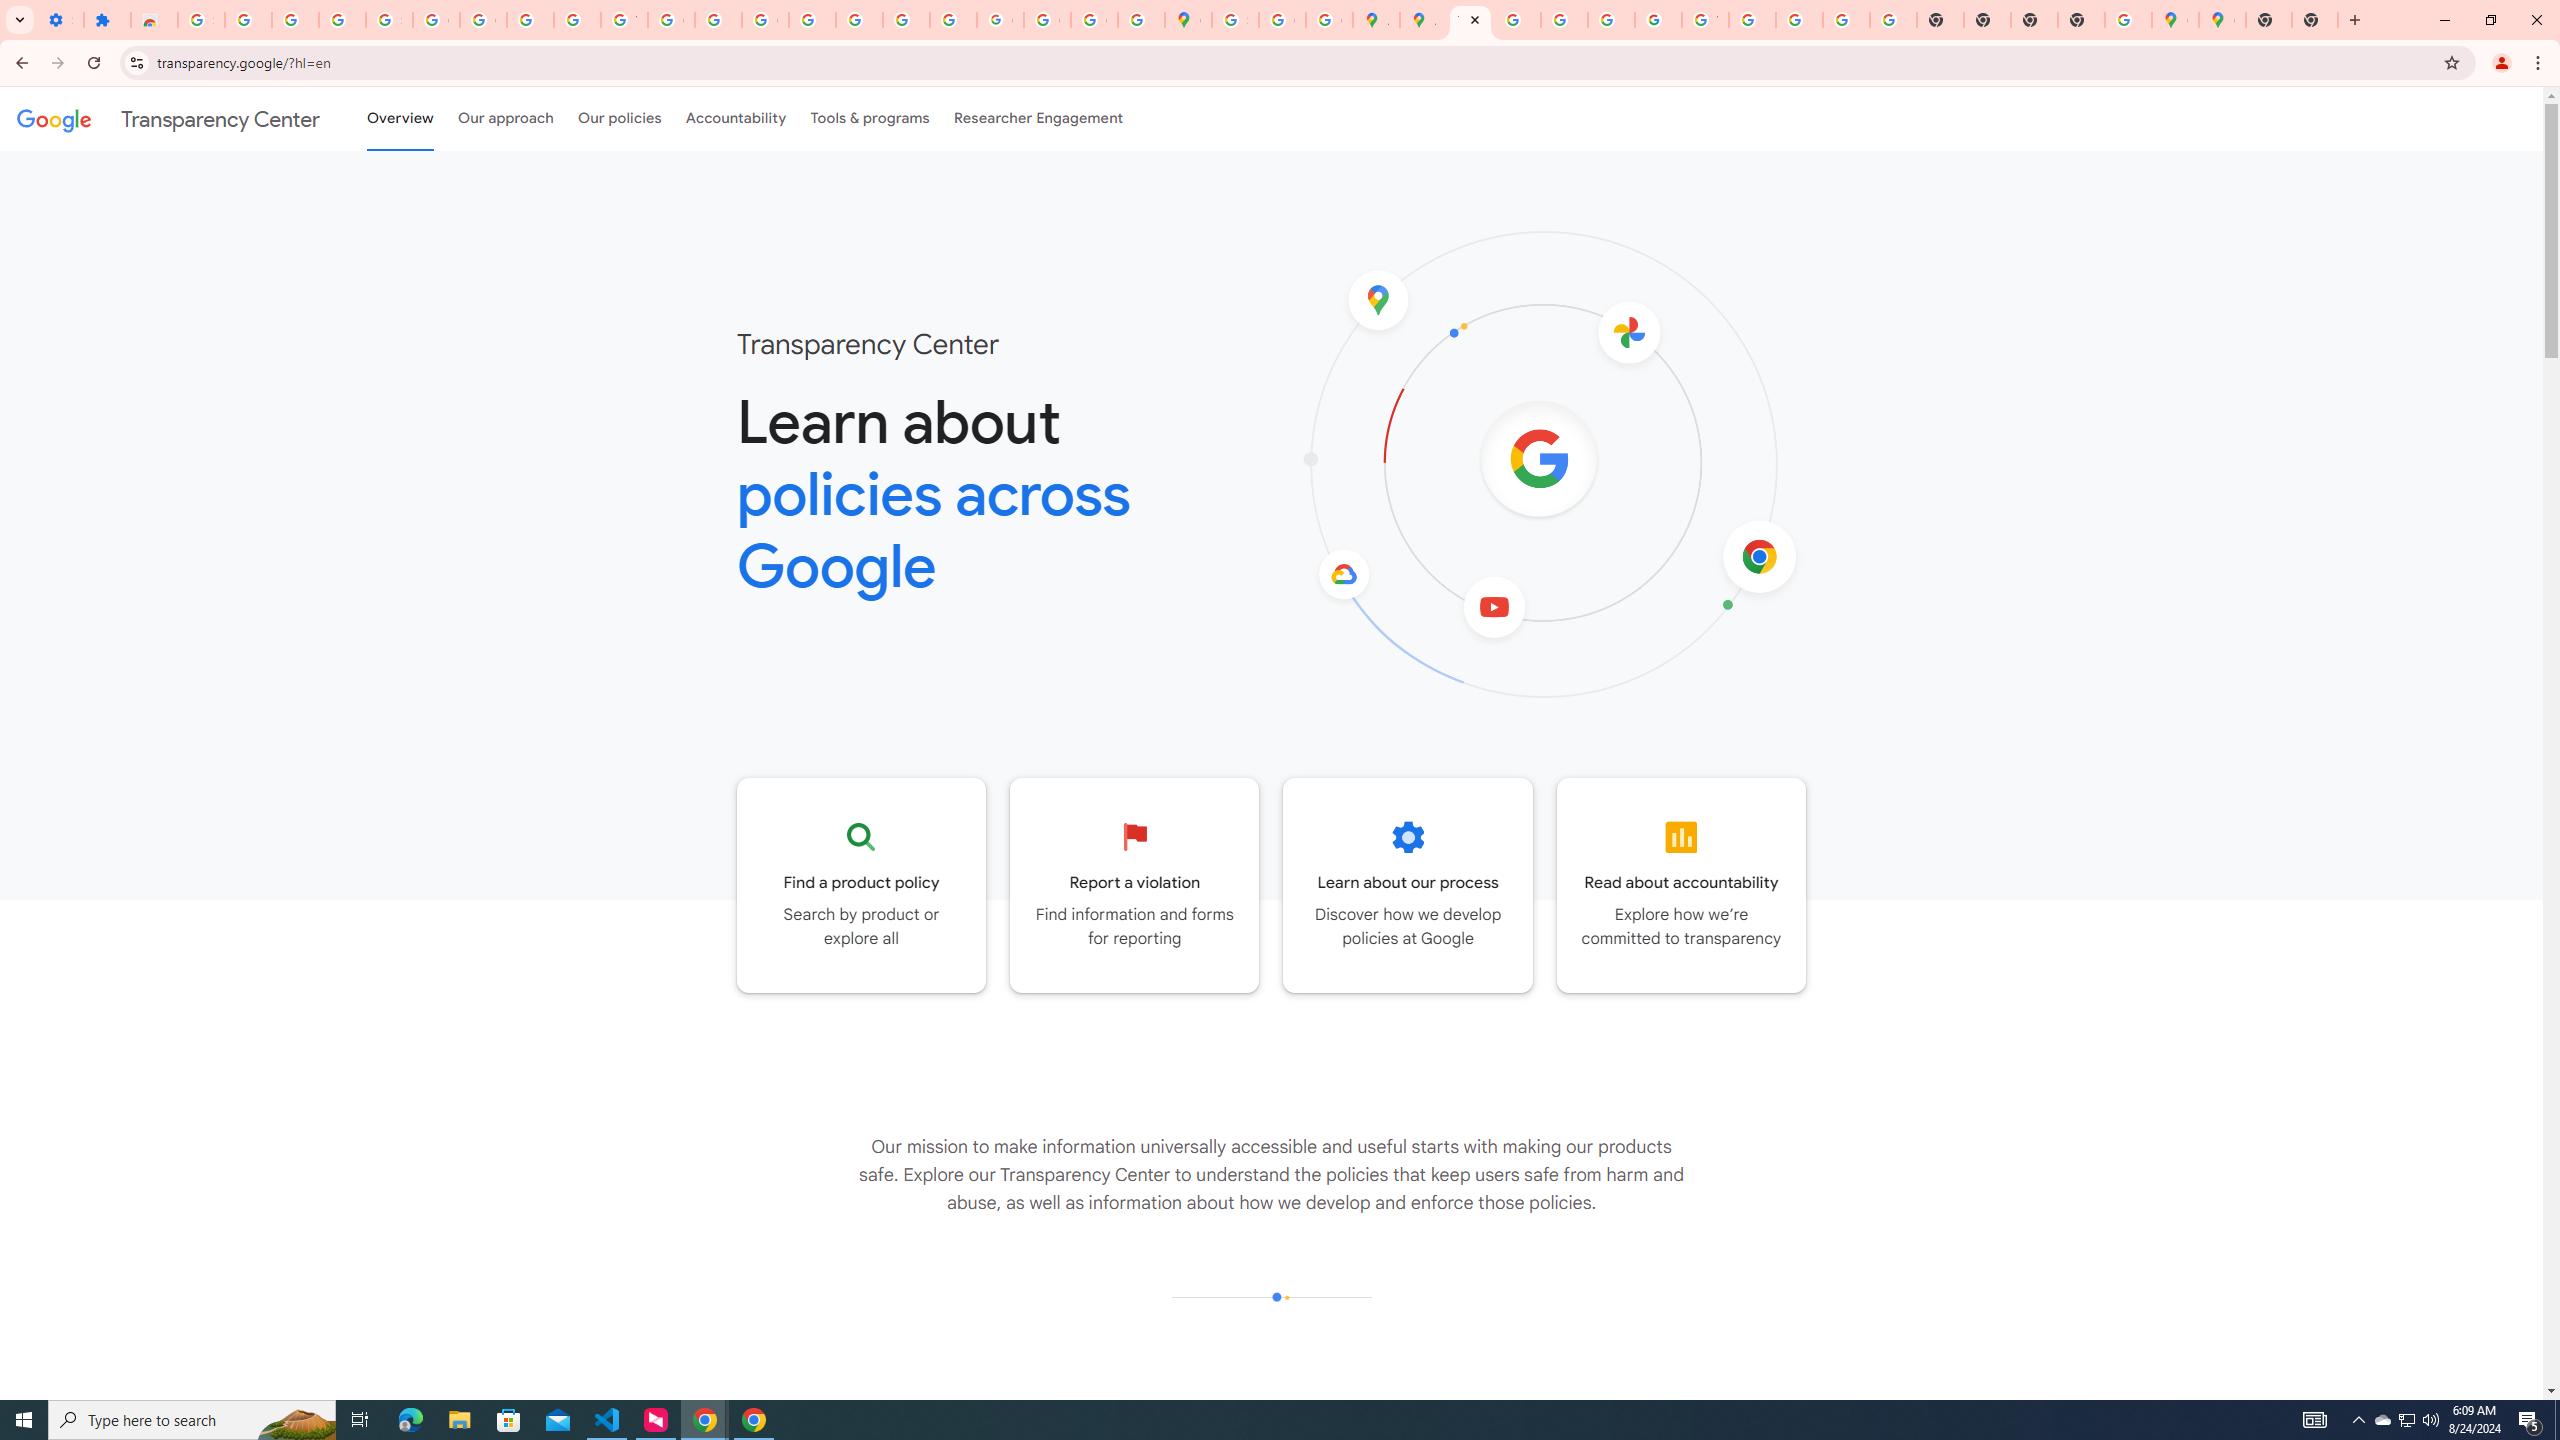  What do you see at coordinates (168, 118) in the screenshot?
I see `Transparency Center` at bounding box center [168, 118].